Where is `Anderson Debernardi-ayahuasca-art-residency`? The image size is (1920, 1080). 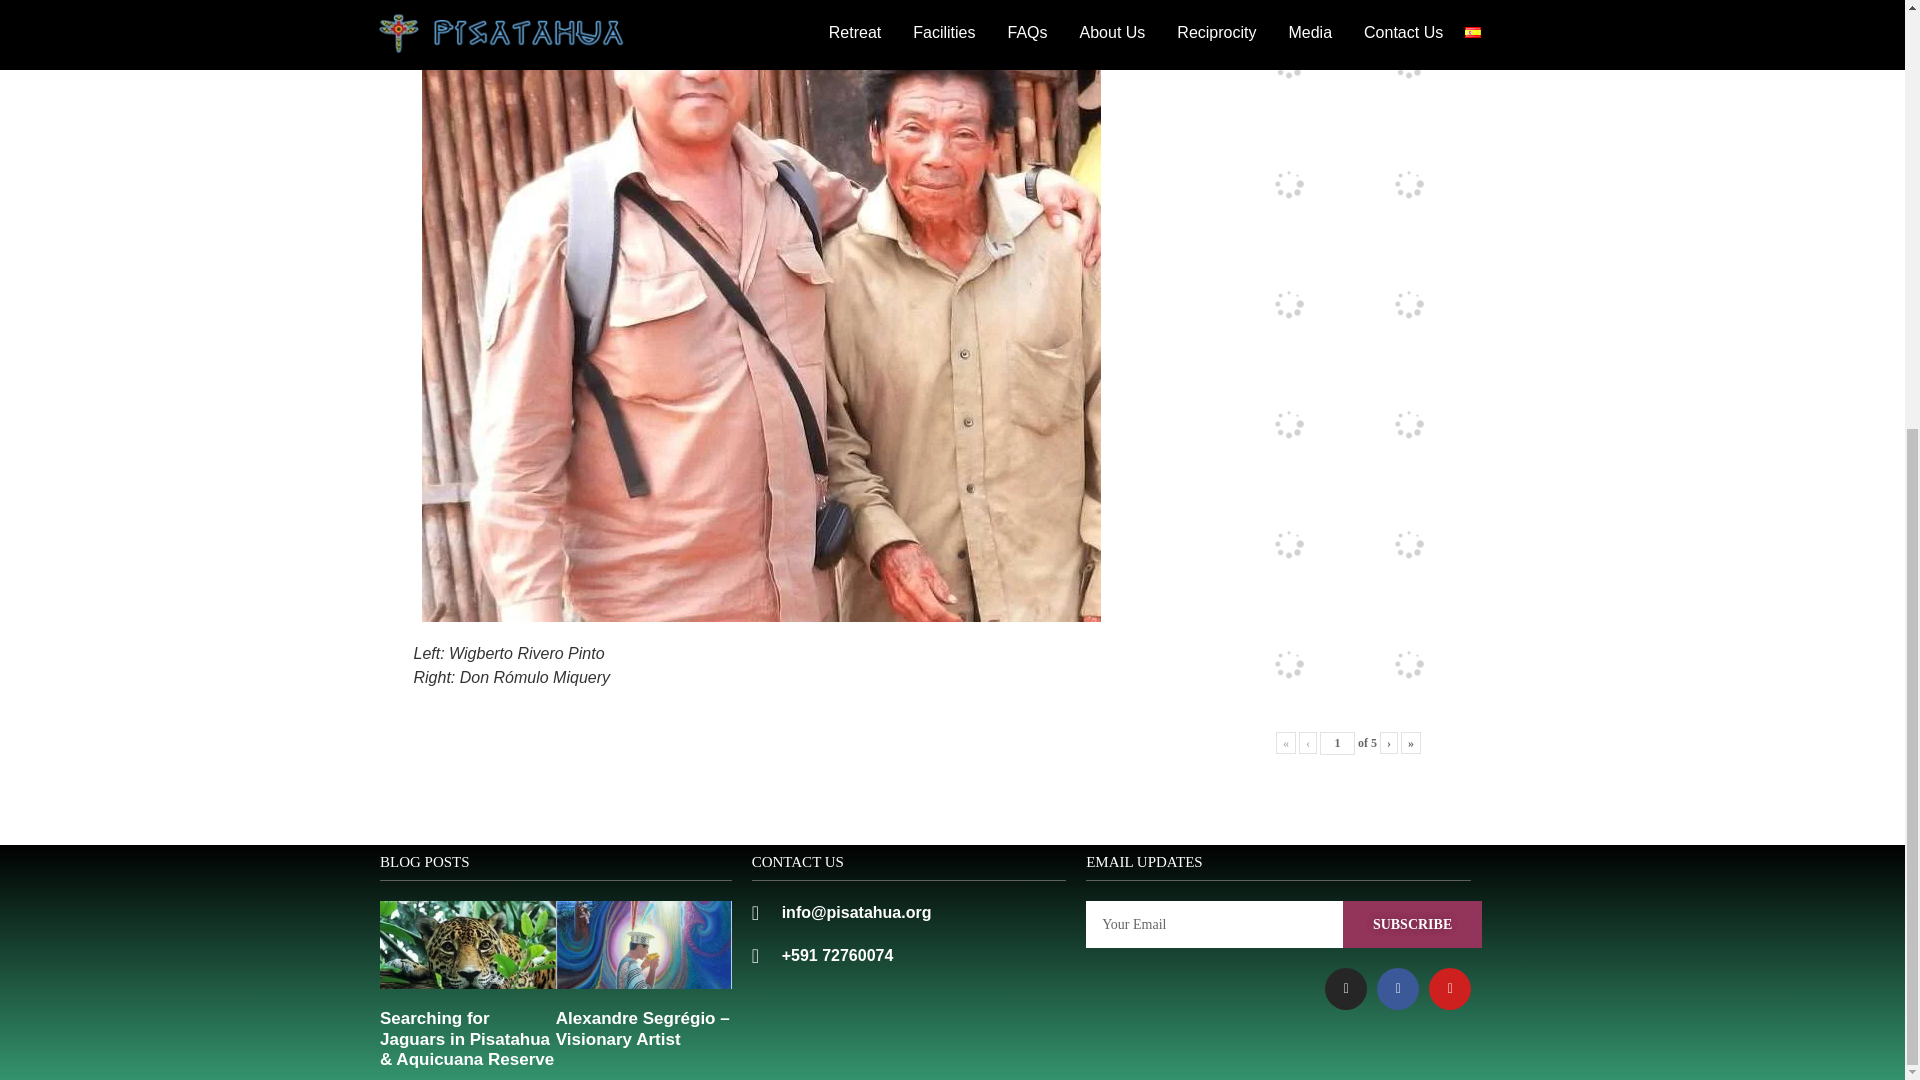
Anderson Debernardi-ayahuasca-art-residency is located at coordinates (1288, 64).